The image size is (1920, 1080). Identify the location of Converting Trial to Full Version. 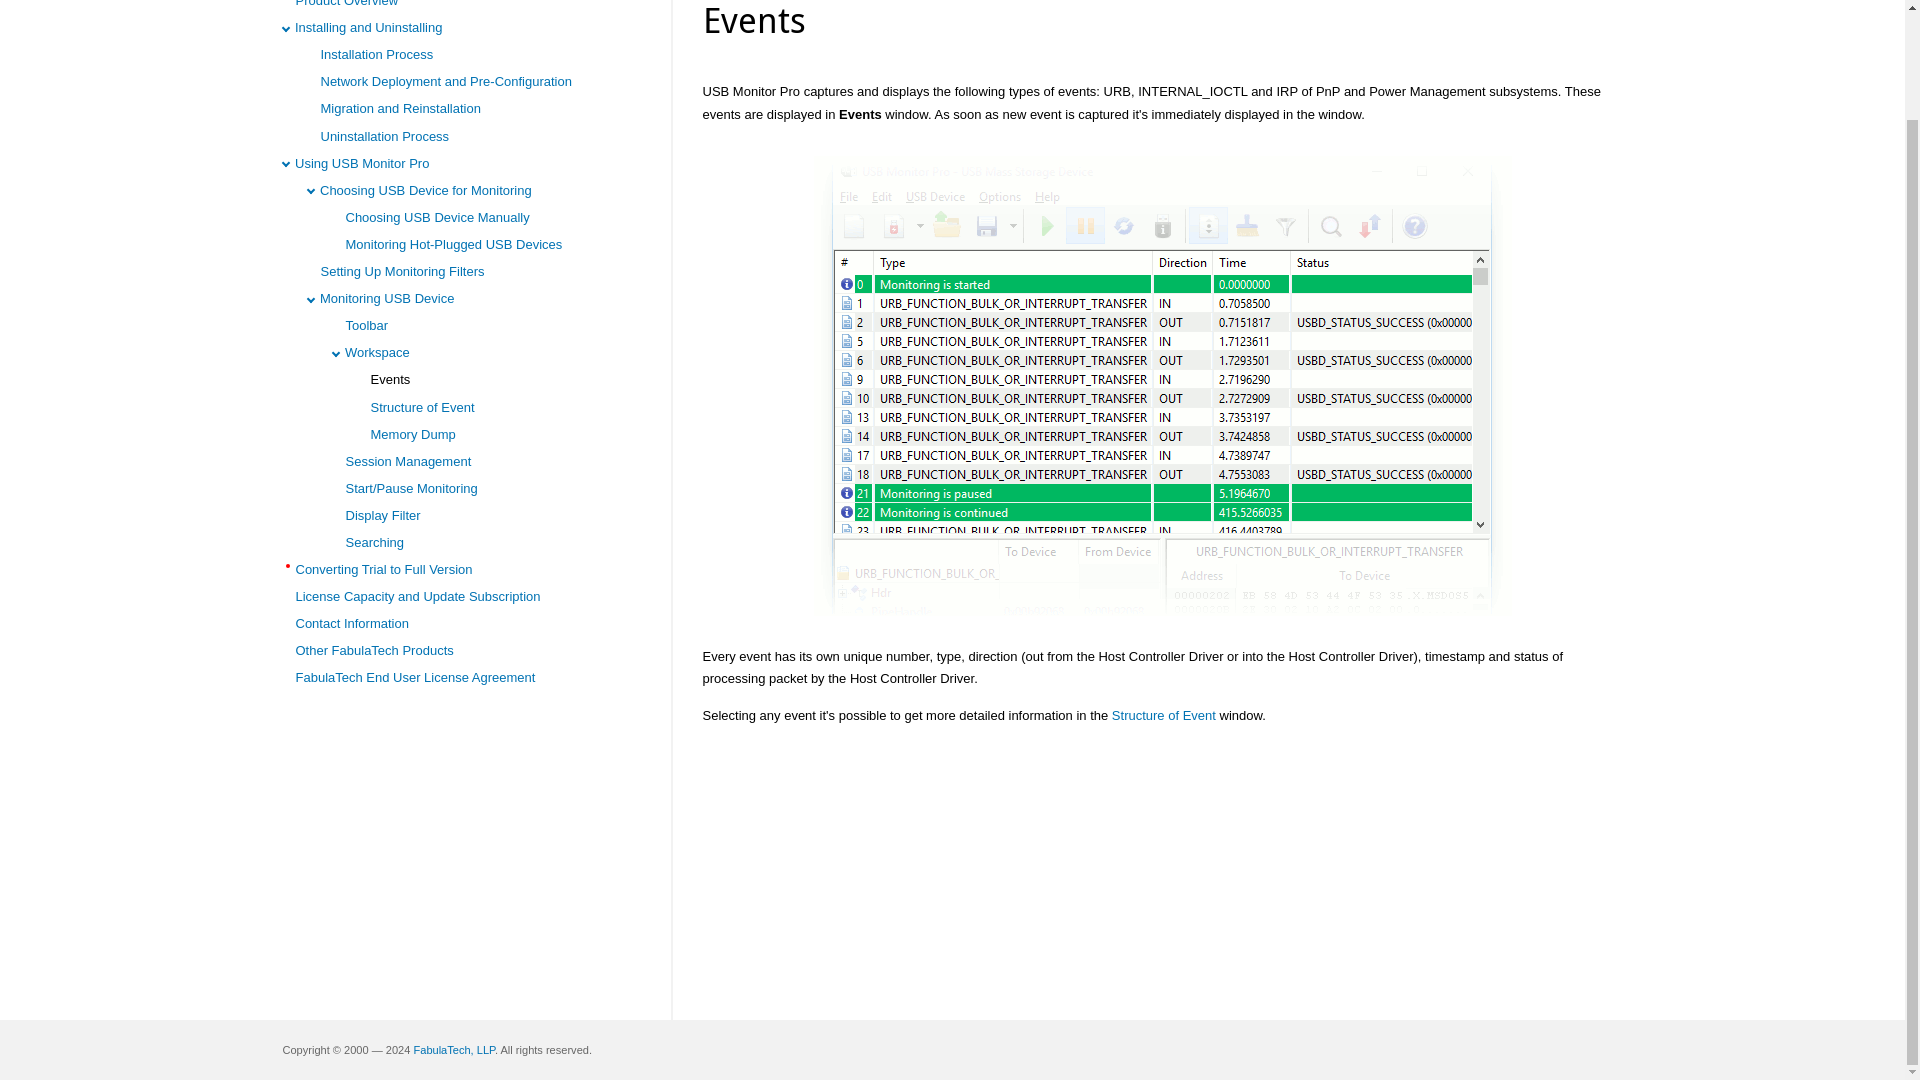
(384, 568).